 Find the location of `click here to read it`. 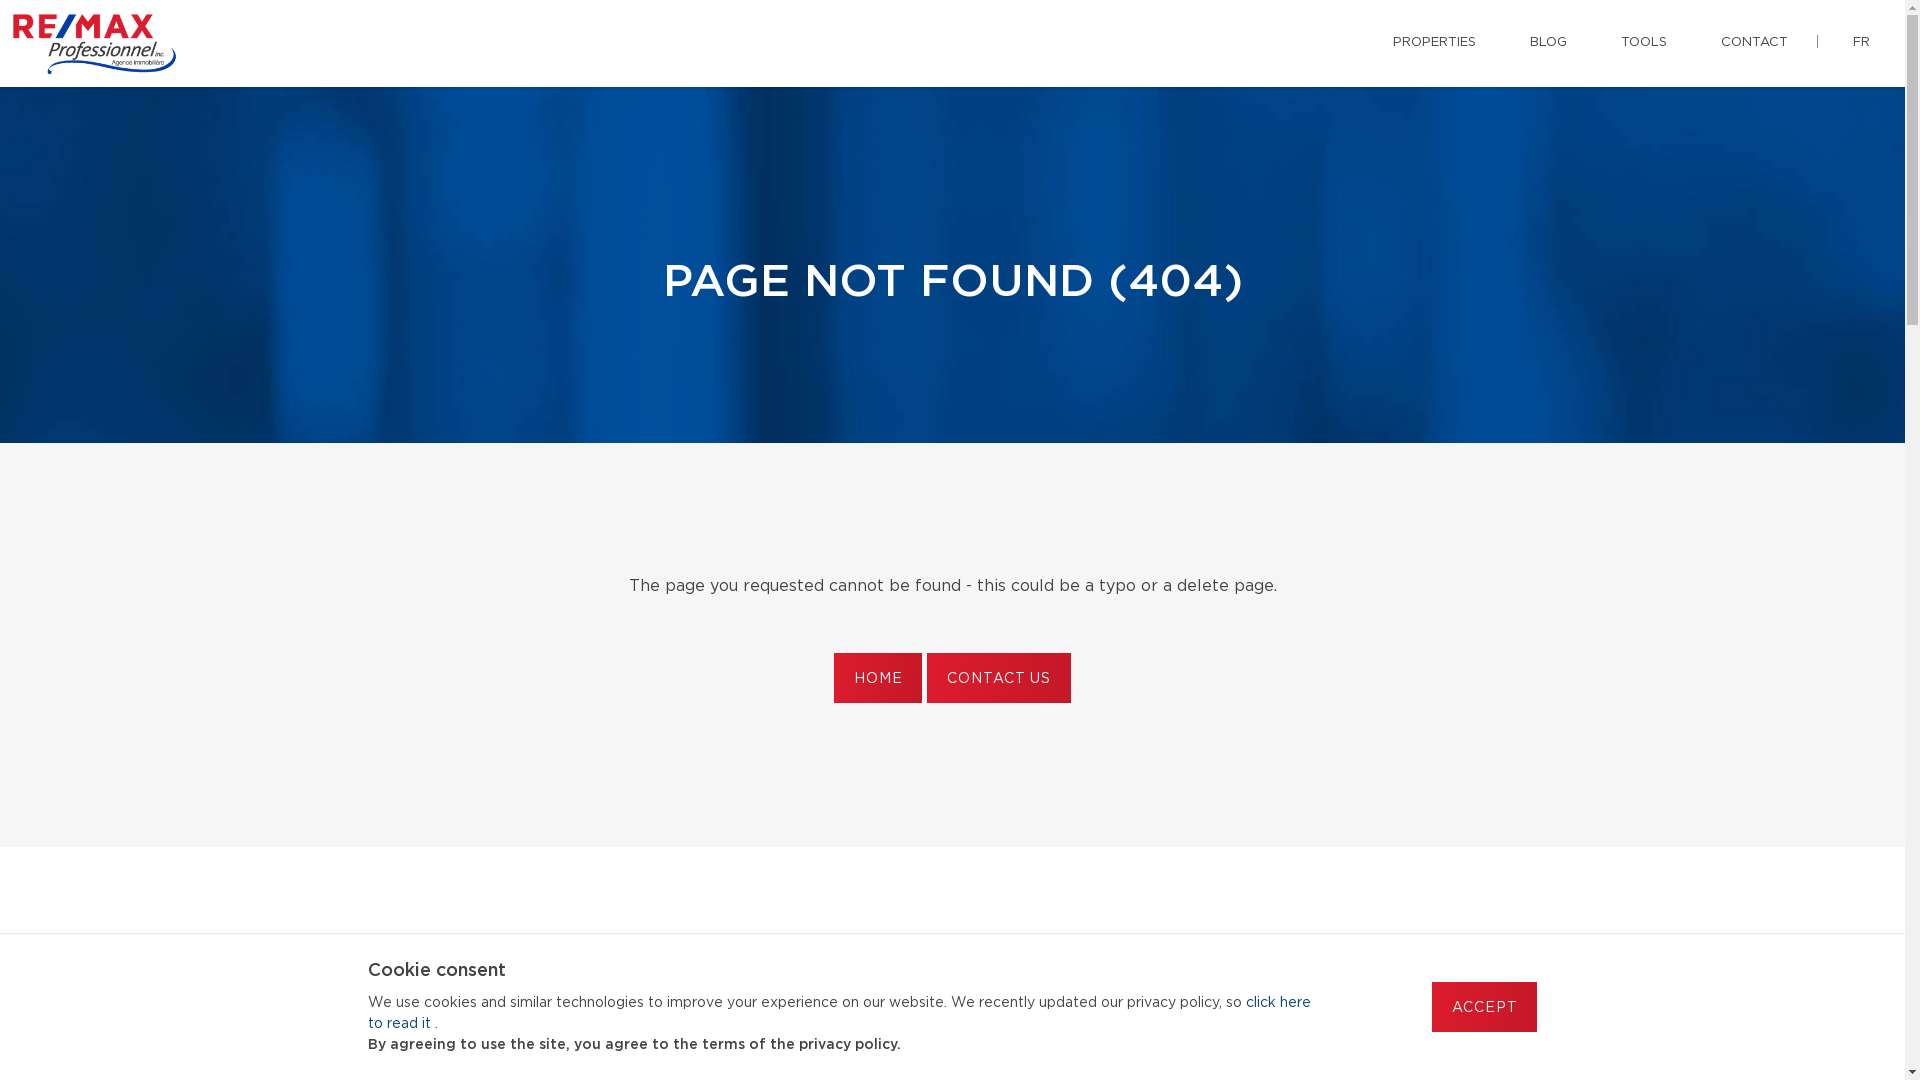

click here to read it is located at coordinates (840, 1014).